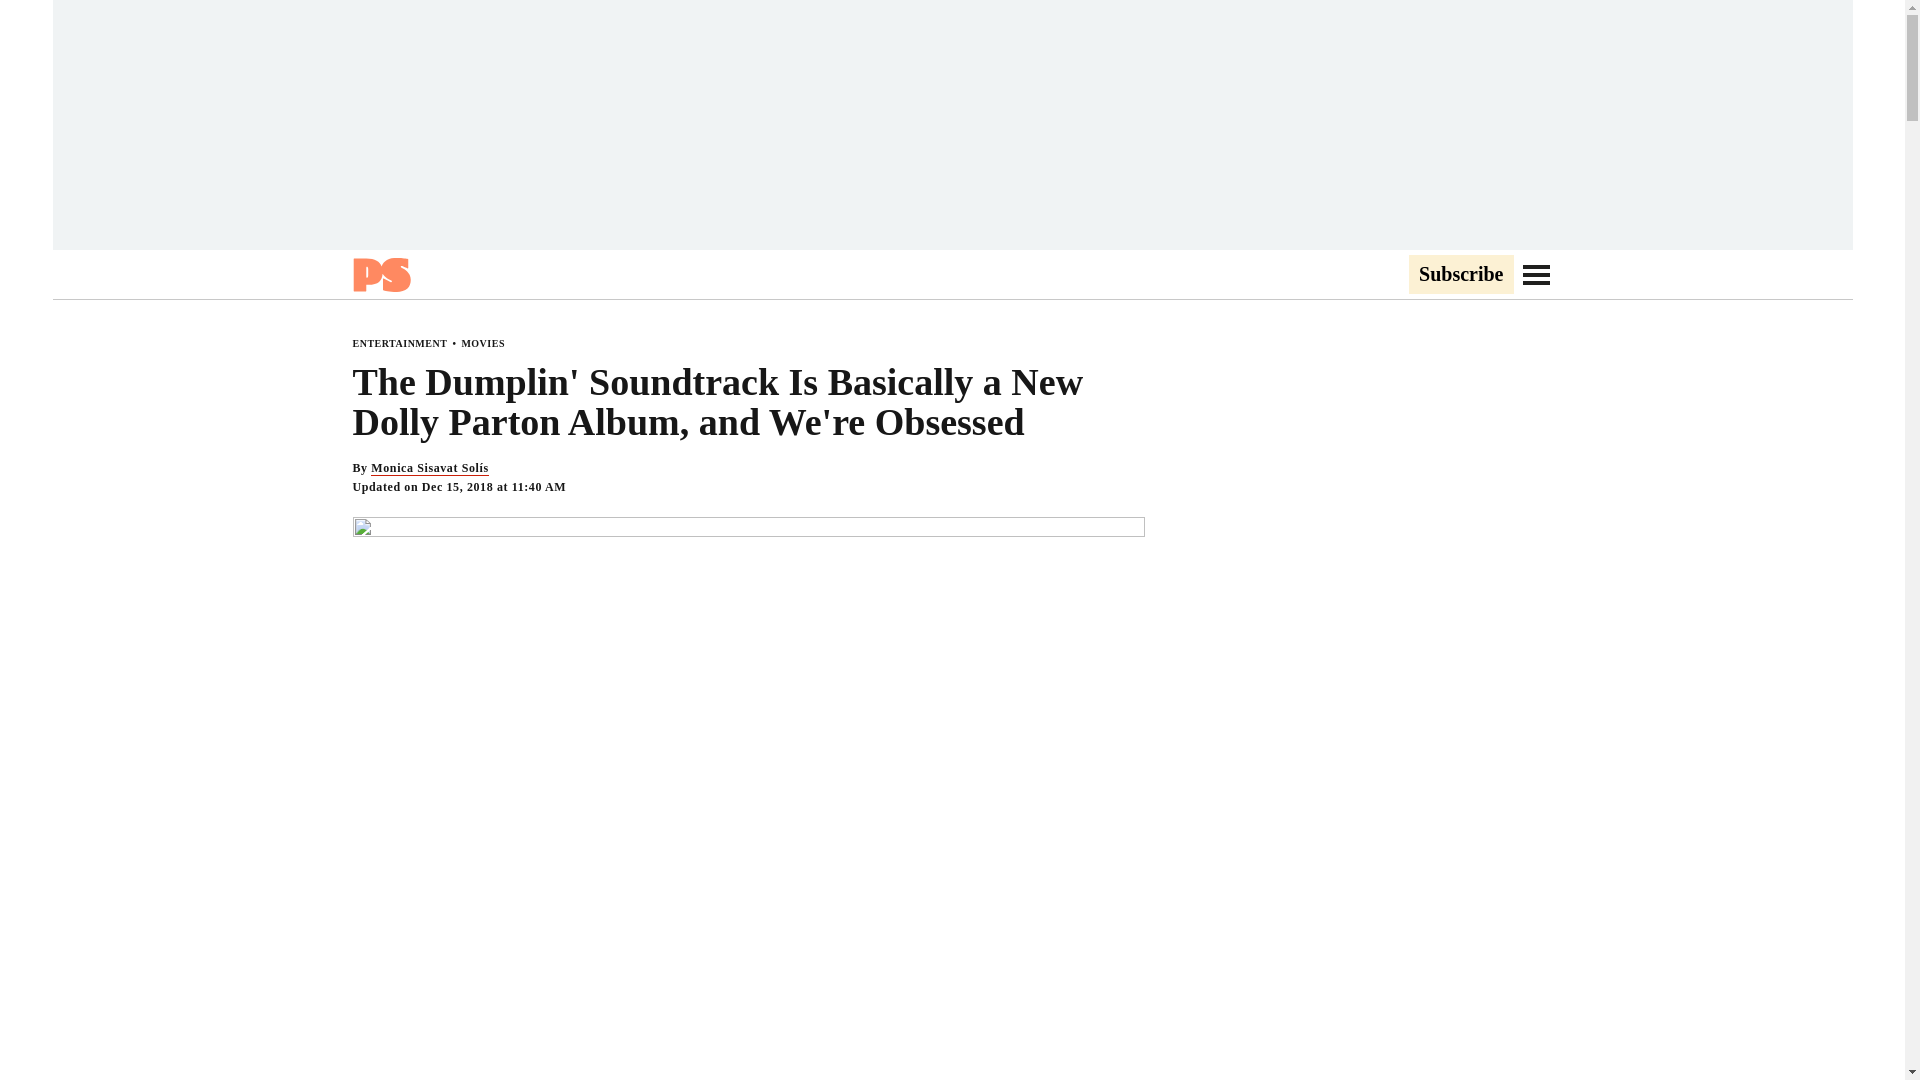  Describe the element at coordinates (1460, 275) in the screenshot. I see `Subscribe` at that location.